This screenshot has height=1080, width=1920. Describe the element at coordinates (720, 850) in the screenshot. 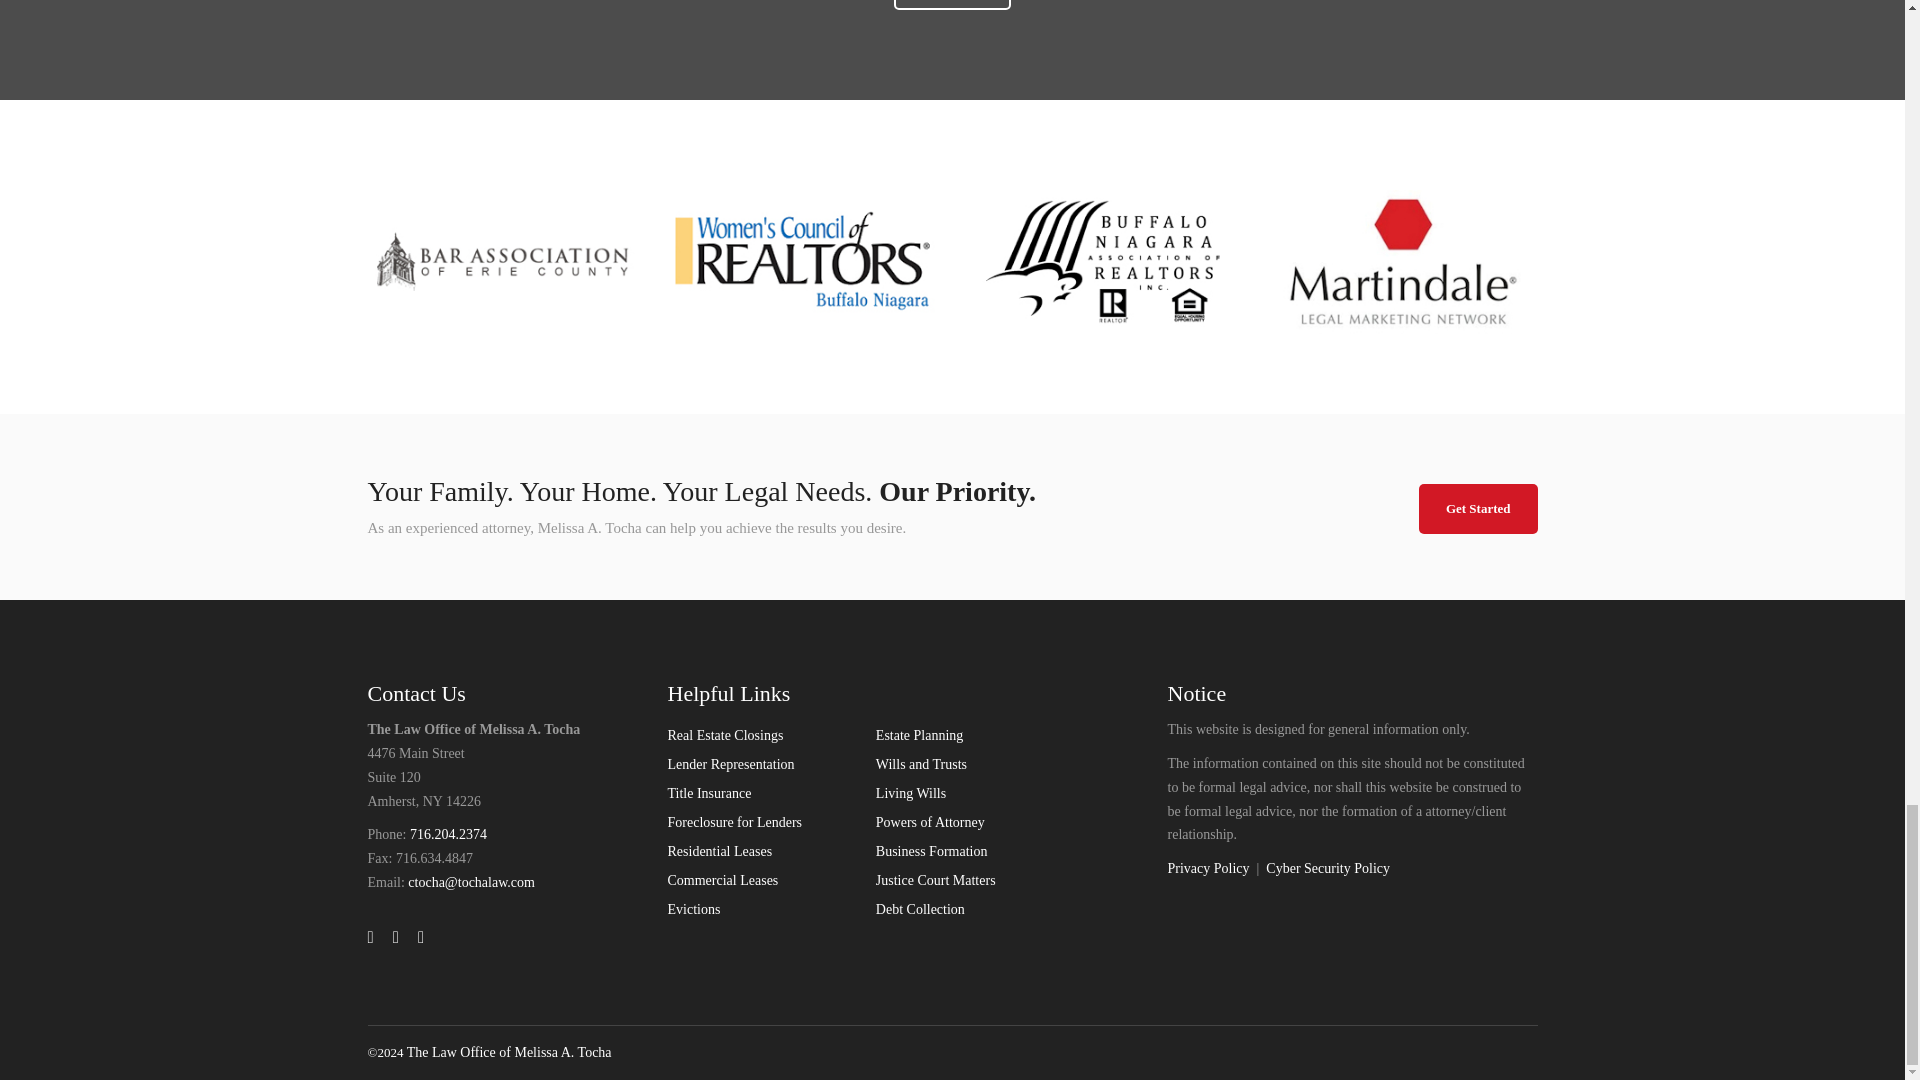

I see `Legal representation for residential leases` at that location.